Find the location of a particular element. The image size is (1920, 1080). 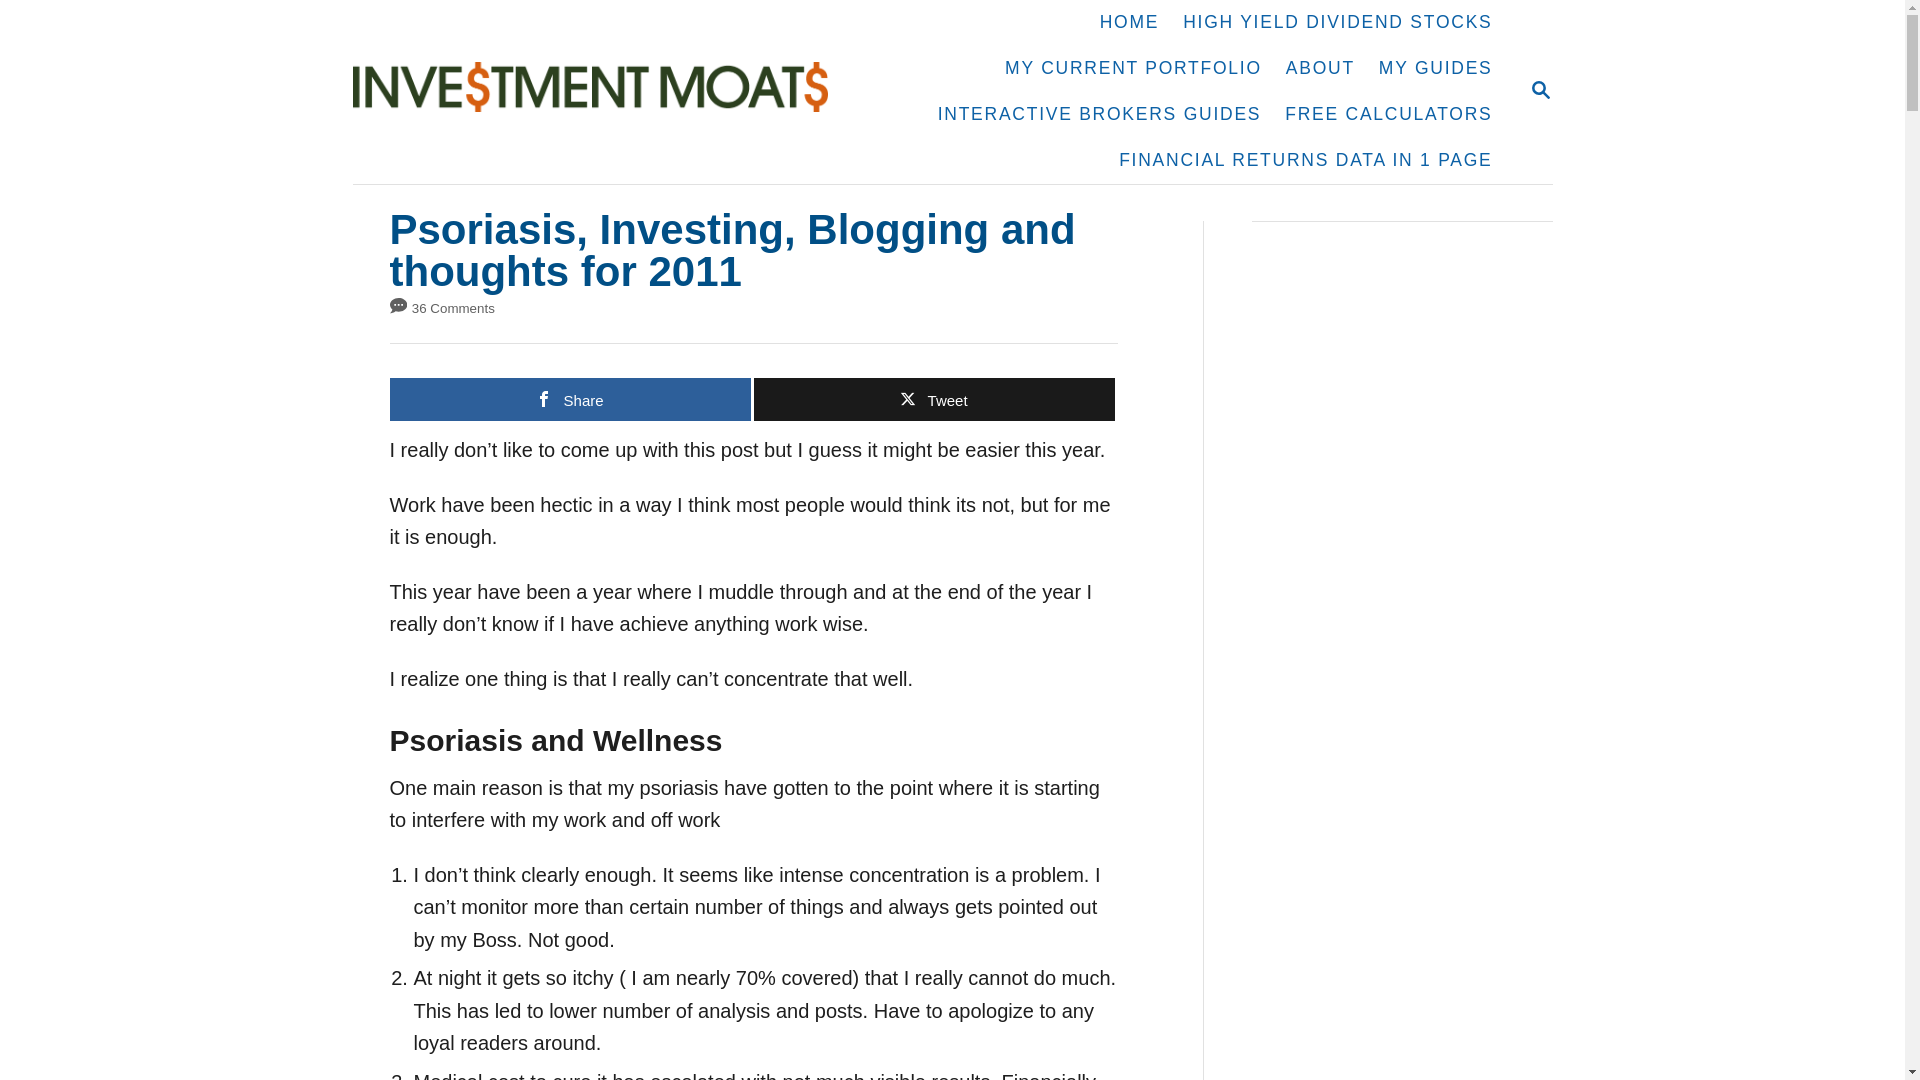

HOME is located at coordinates (1130, 23).